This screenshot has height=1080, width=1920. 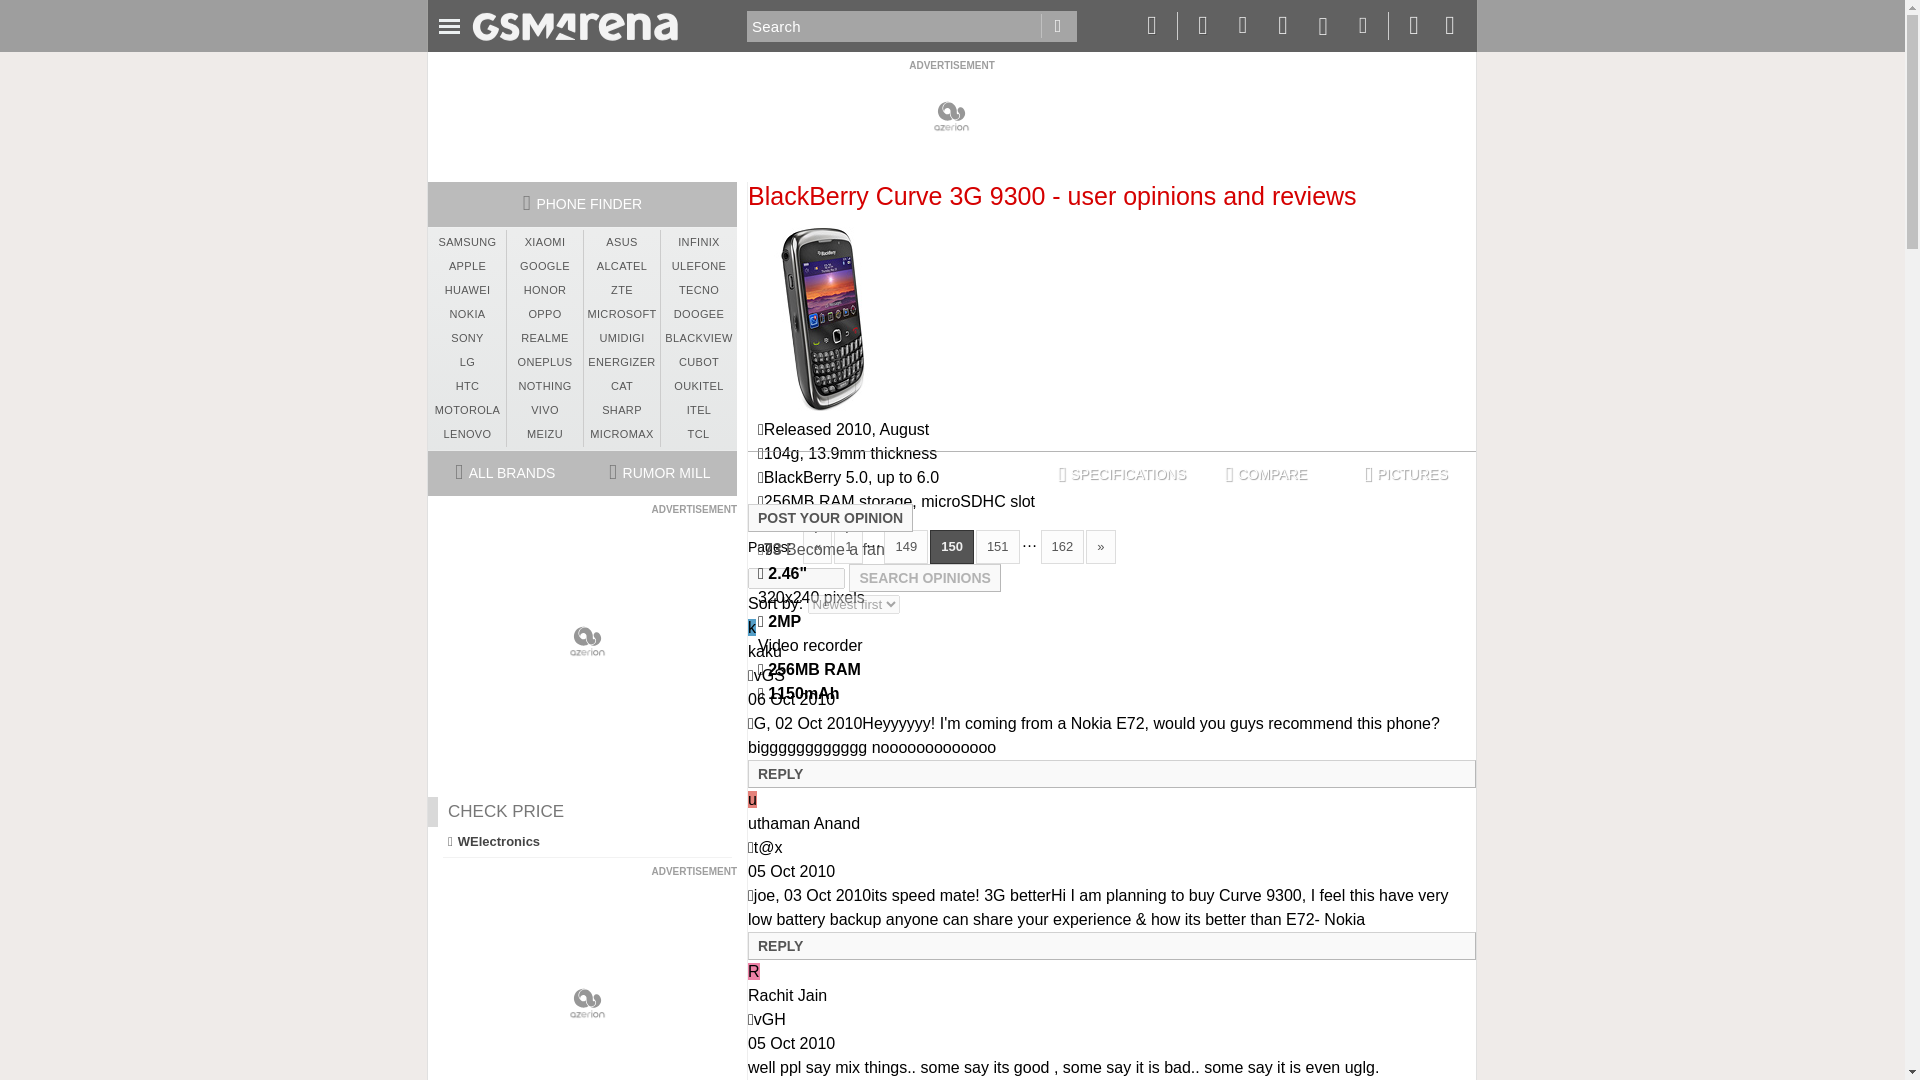 I want to click on Reply to this post, so click(x=780, y=773).